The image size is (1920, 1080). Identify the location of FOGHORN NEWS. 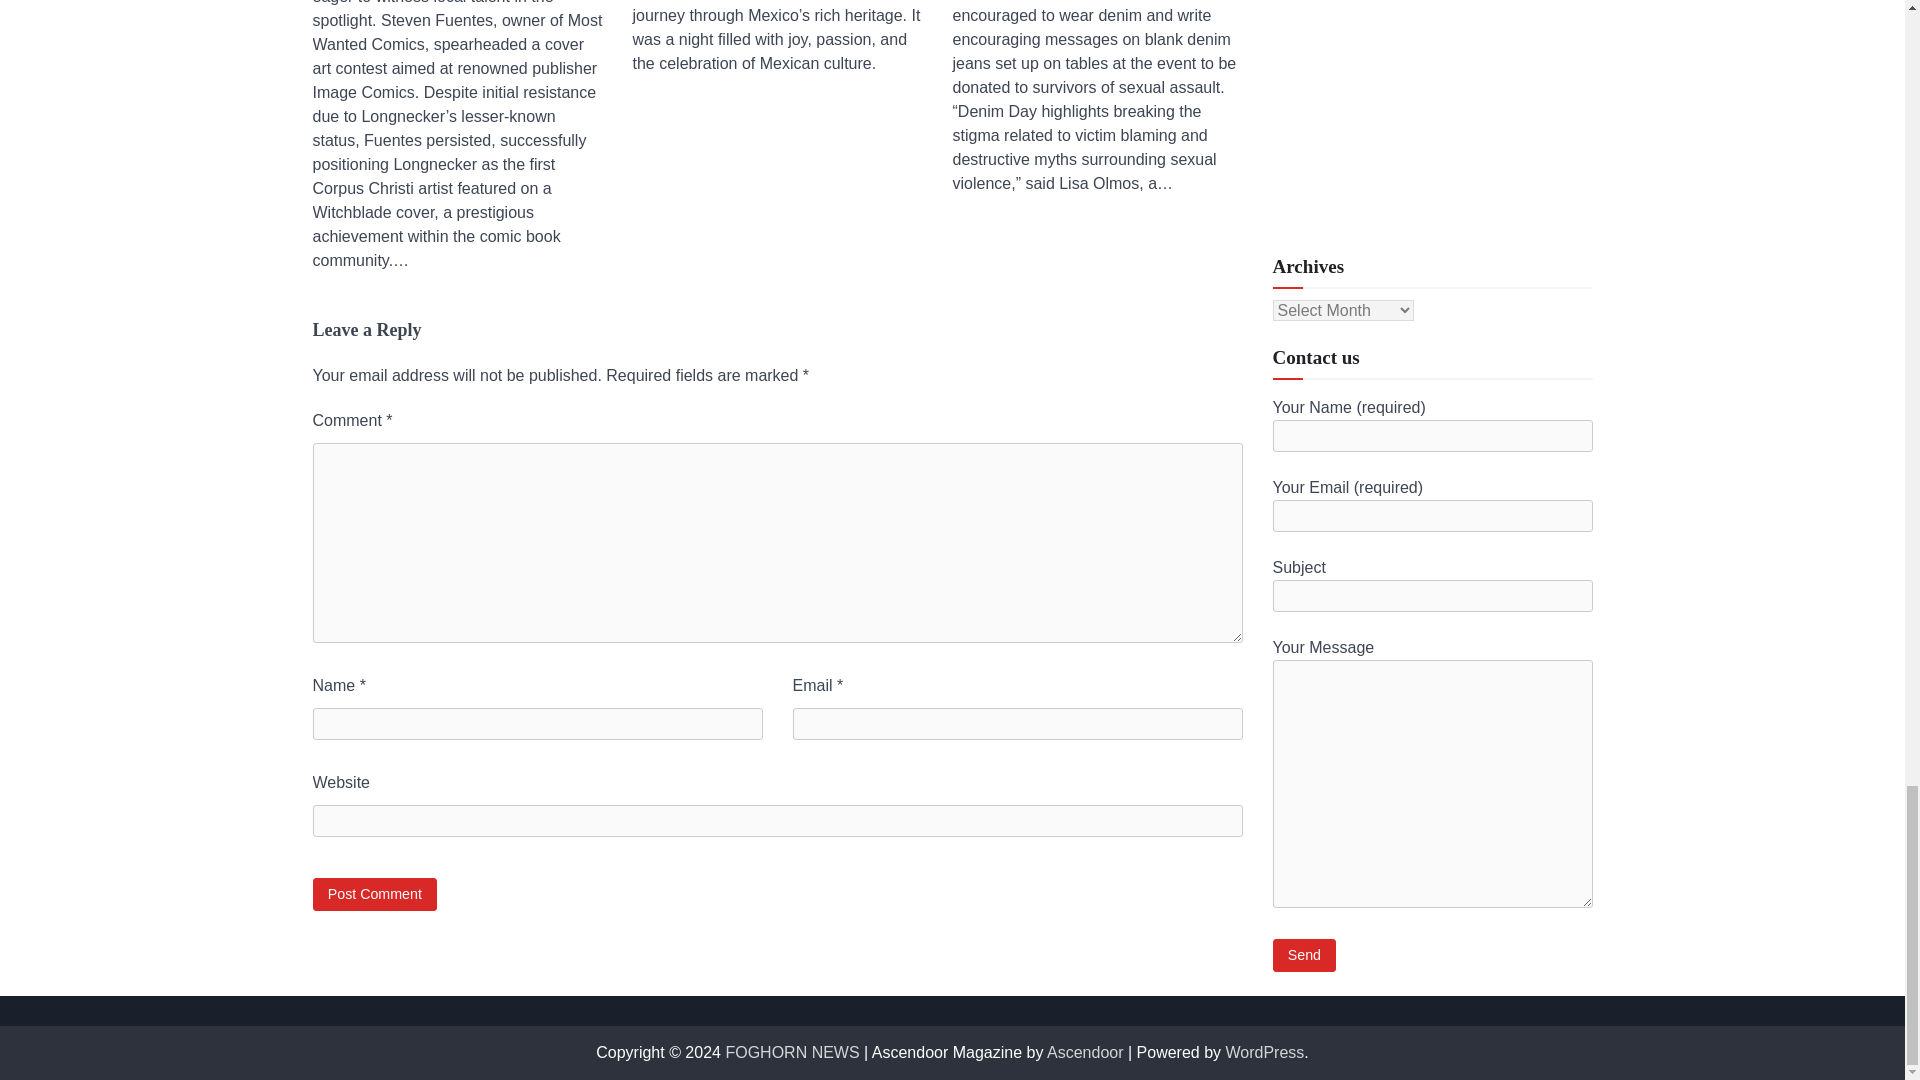
(792, 1052).